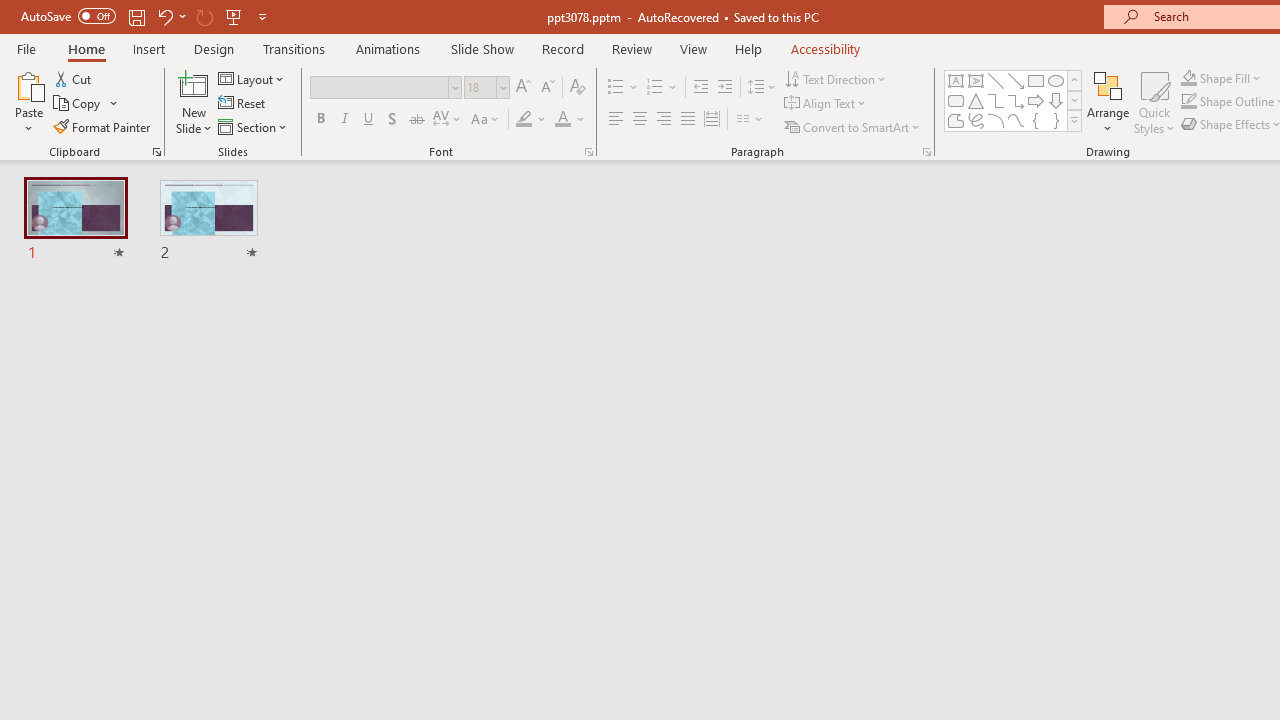 Image resolution: width=1280 pixels, height=720 pixels. What do you see at coordinates (1014, 100) in the screenshot?
I see `AutomationID: ShapesInsertGallery` at bounding box center [1014, 100].